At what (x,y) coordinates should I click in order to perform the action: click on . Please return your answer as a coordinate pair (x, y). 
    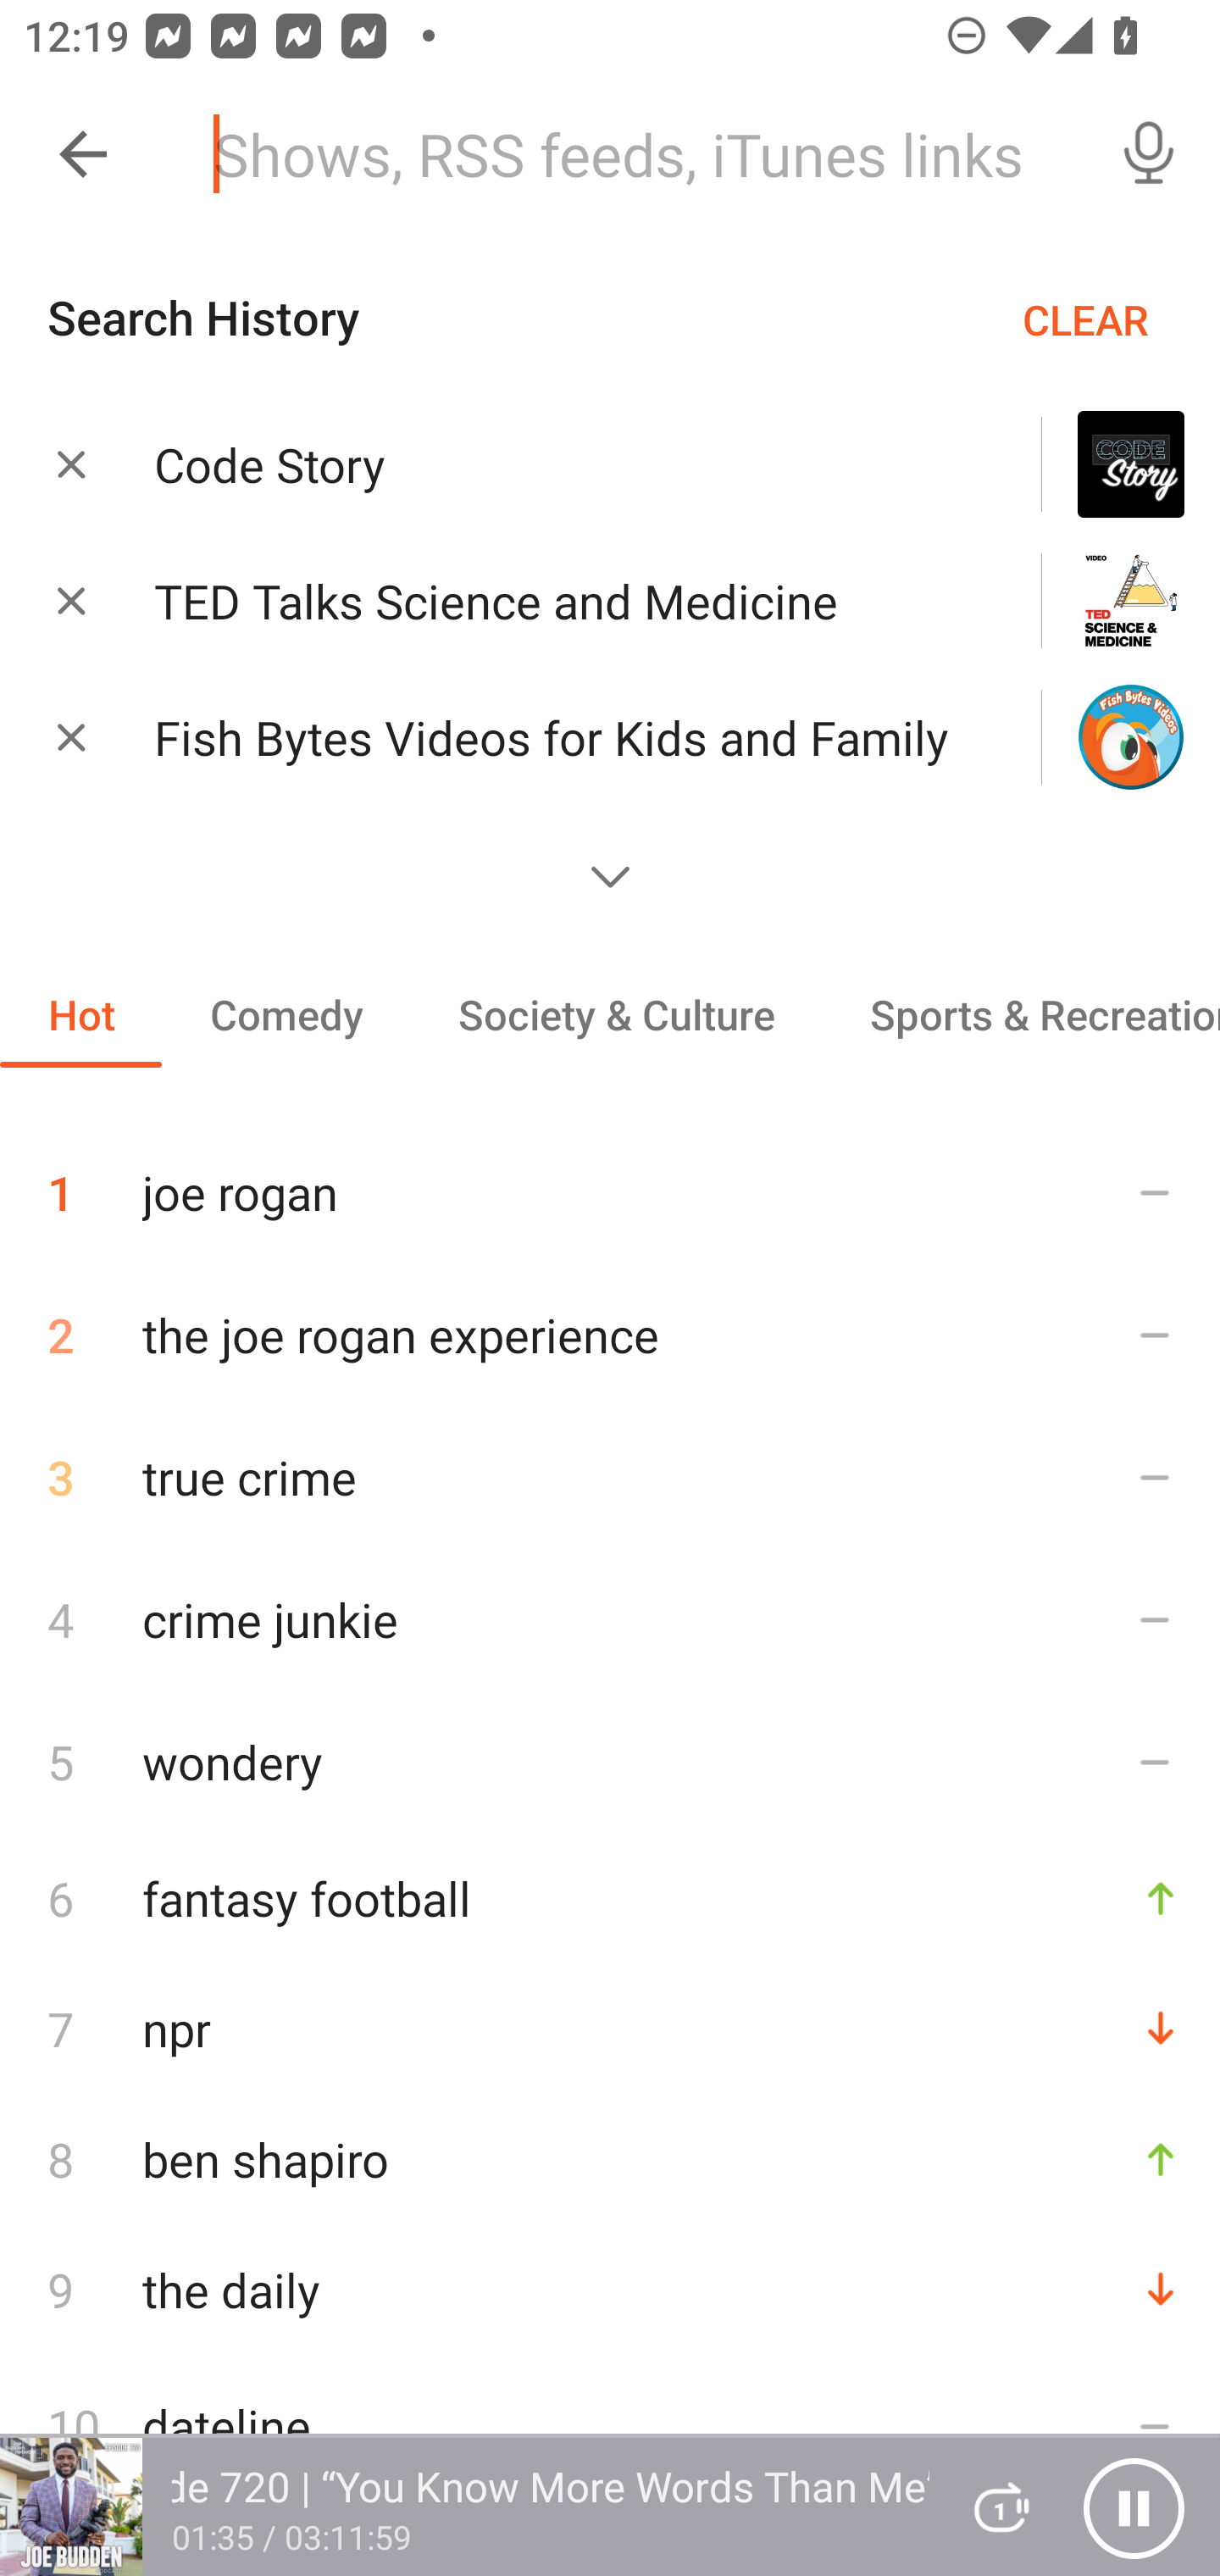
    Looking at the image, I should click on (610, 876).